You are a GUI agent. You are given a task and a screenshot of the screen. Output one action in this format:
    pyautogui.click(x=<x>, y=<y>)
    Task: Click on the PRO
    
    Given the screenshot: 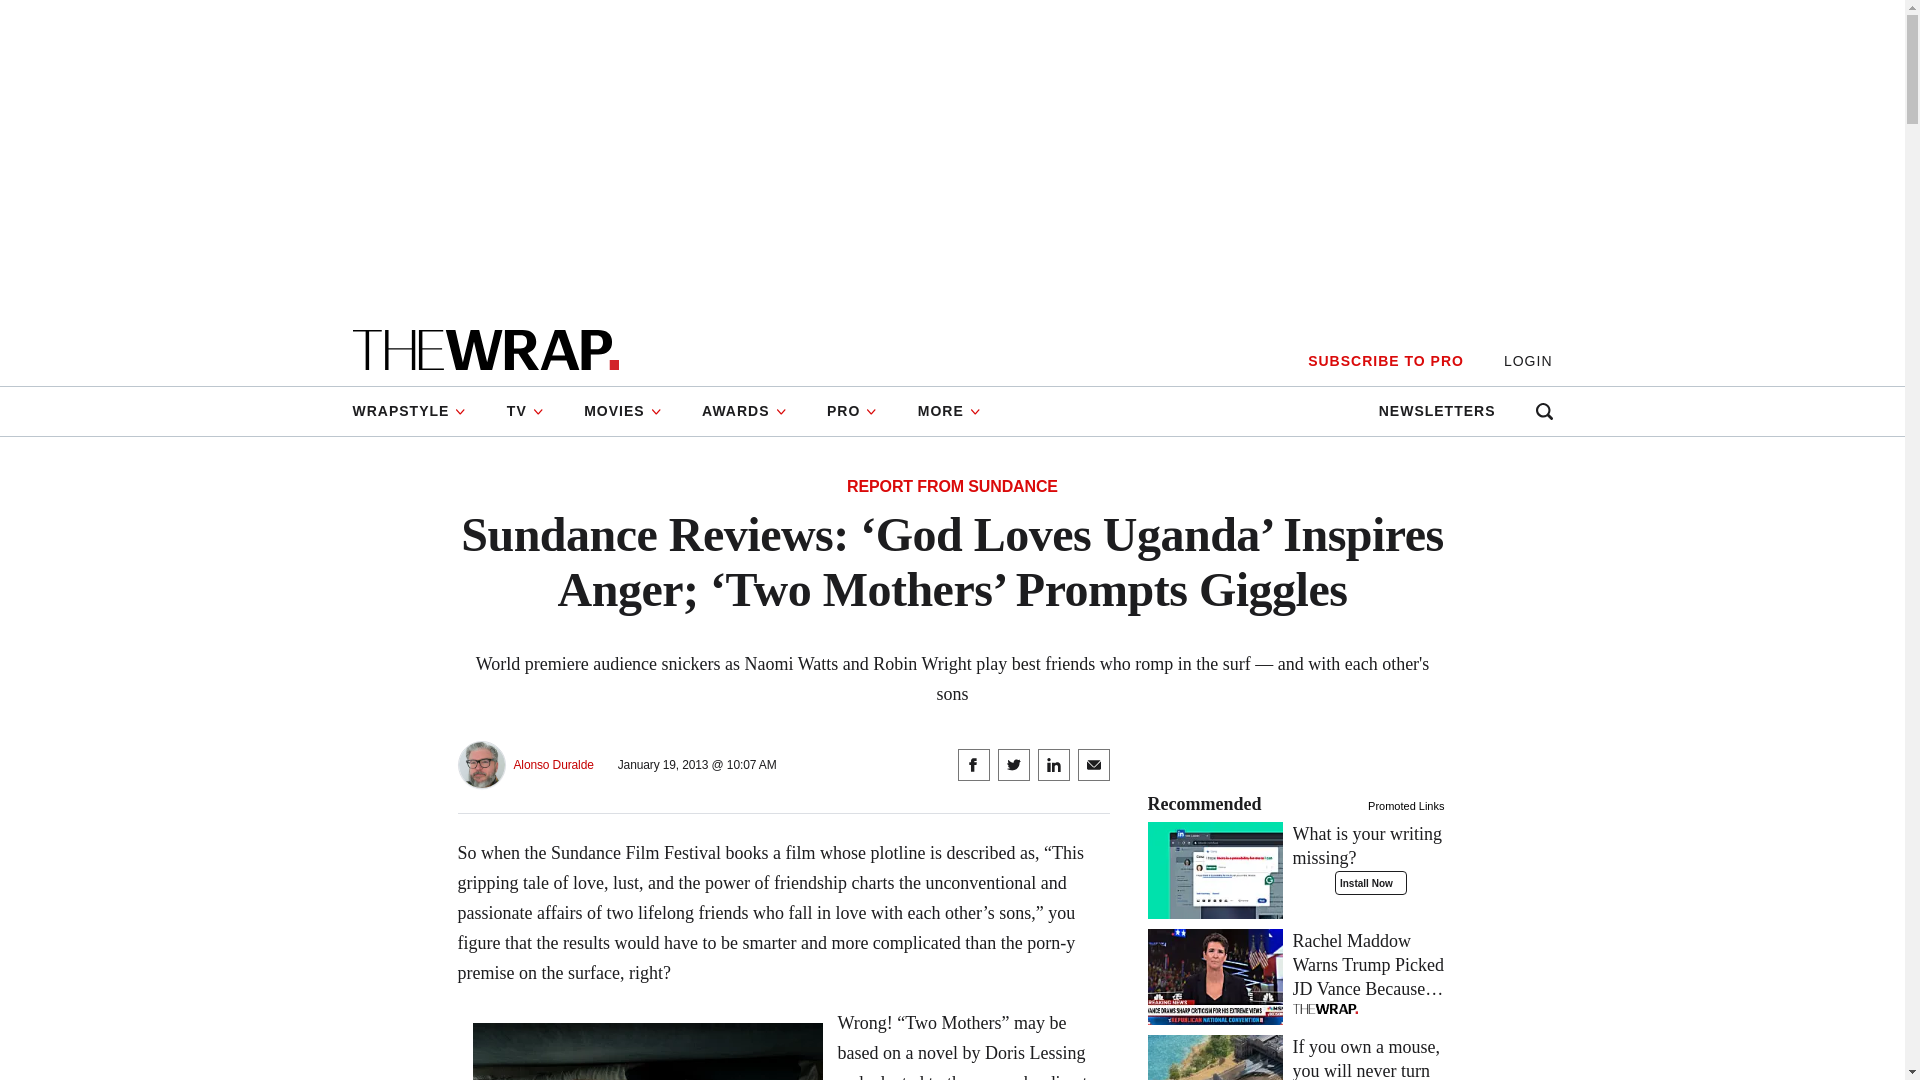 What is the action you would take?
    pyautogui.click(x=852, y=411)
    